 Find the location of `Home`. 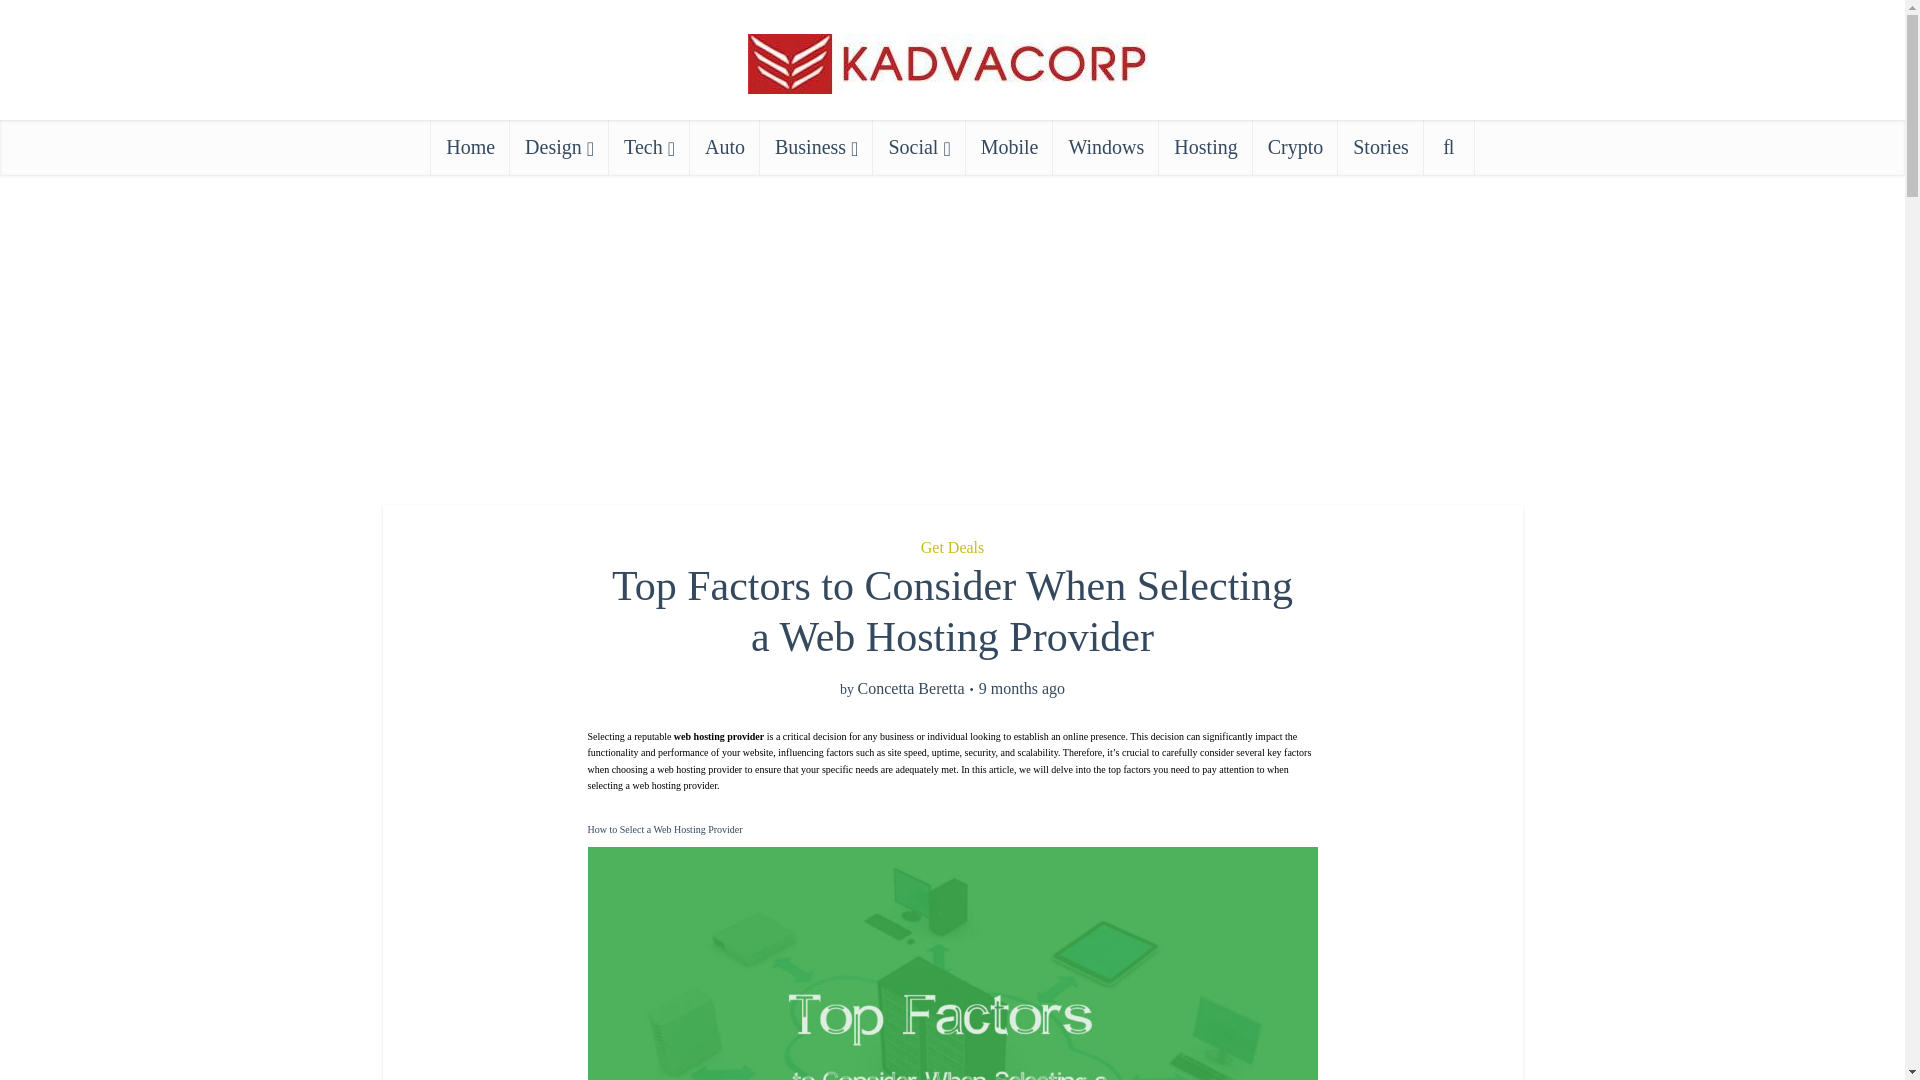

Home is located at coordinates (470, 146).